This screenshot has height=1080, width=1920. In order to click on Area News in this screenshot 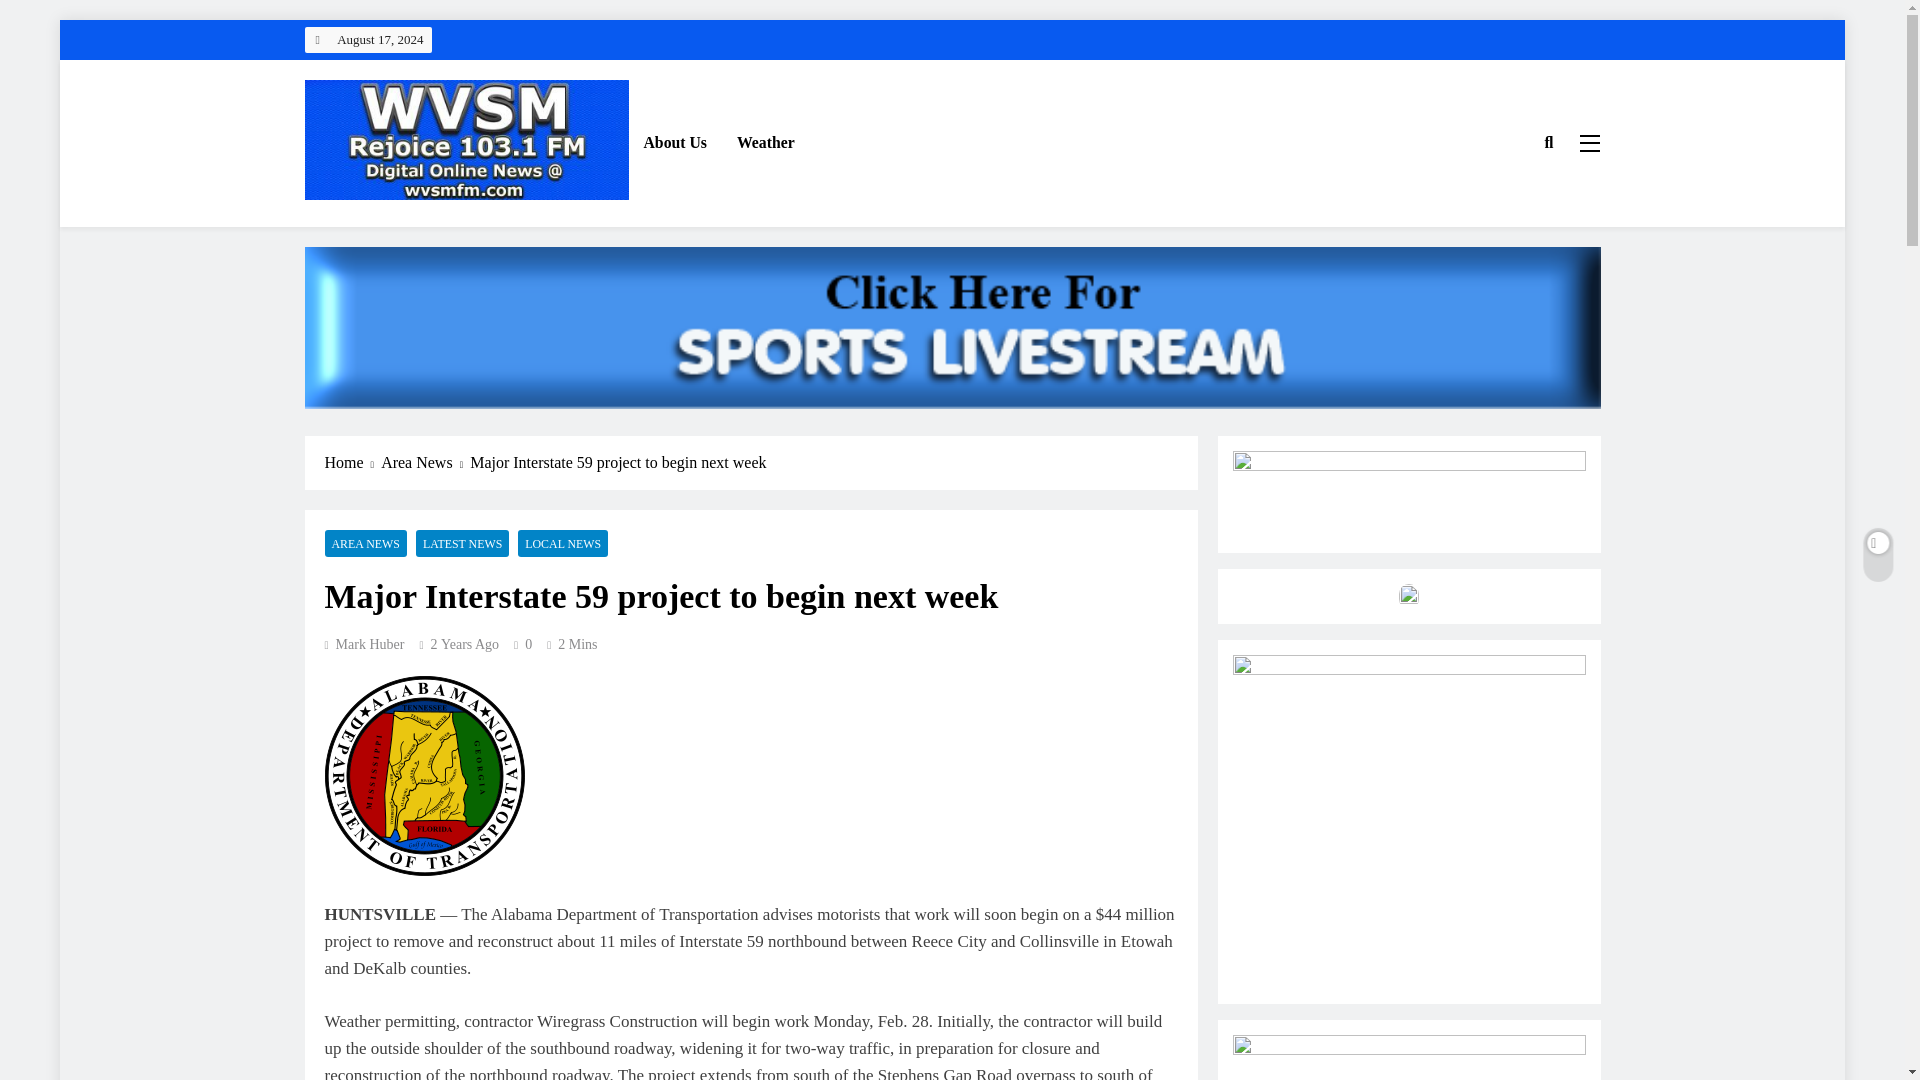, I will do `click(425, 463)`.